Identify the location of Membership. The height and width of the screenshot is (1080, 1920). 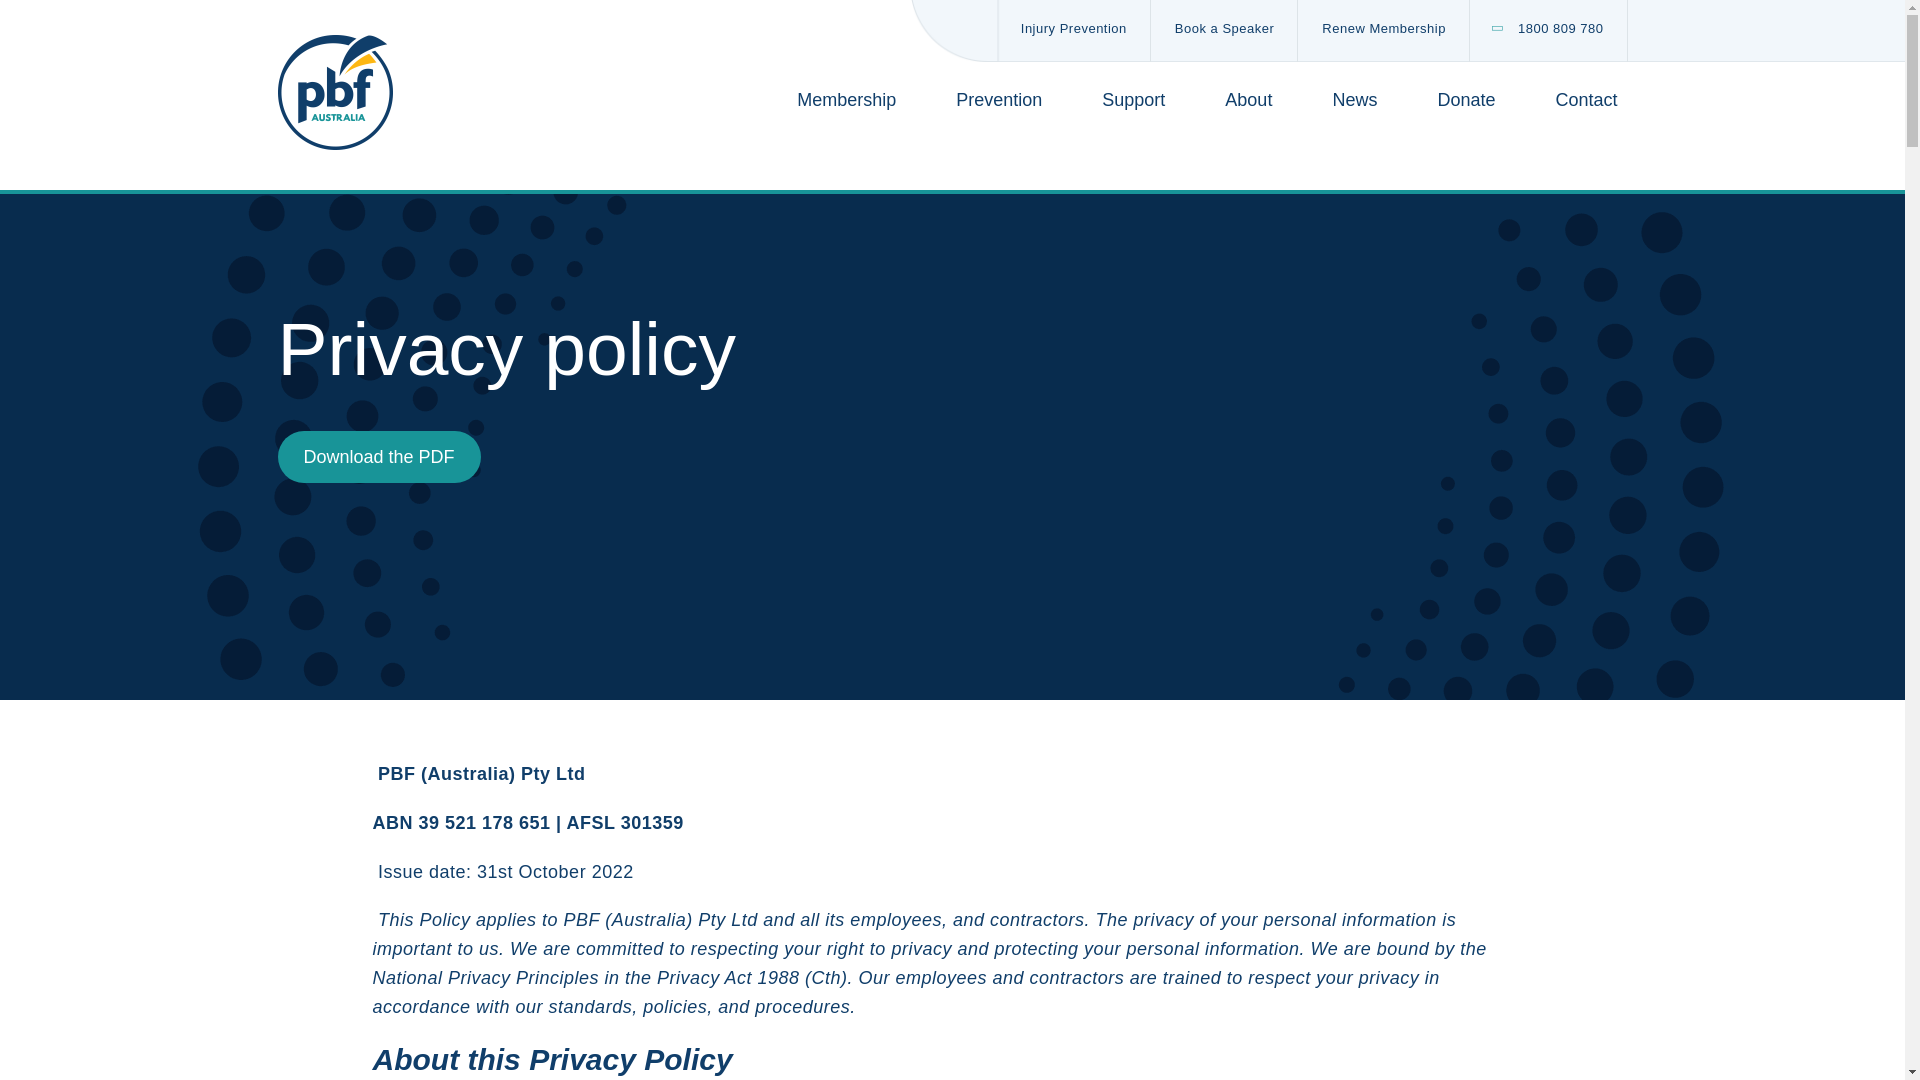
(846, 100).